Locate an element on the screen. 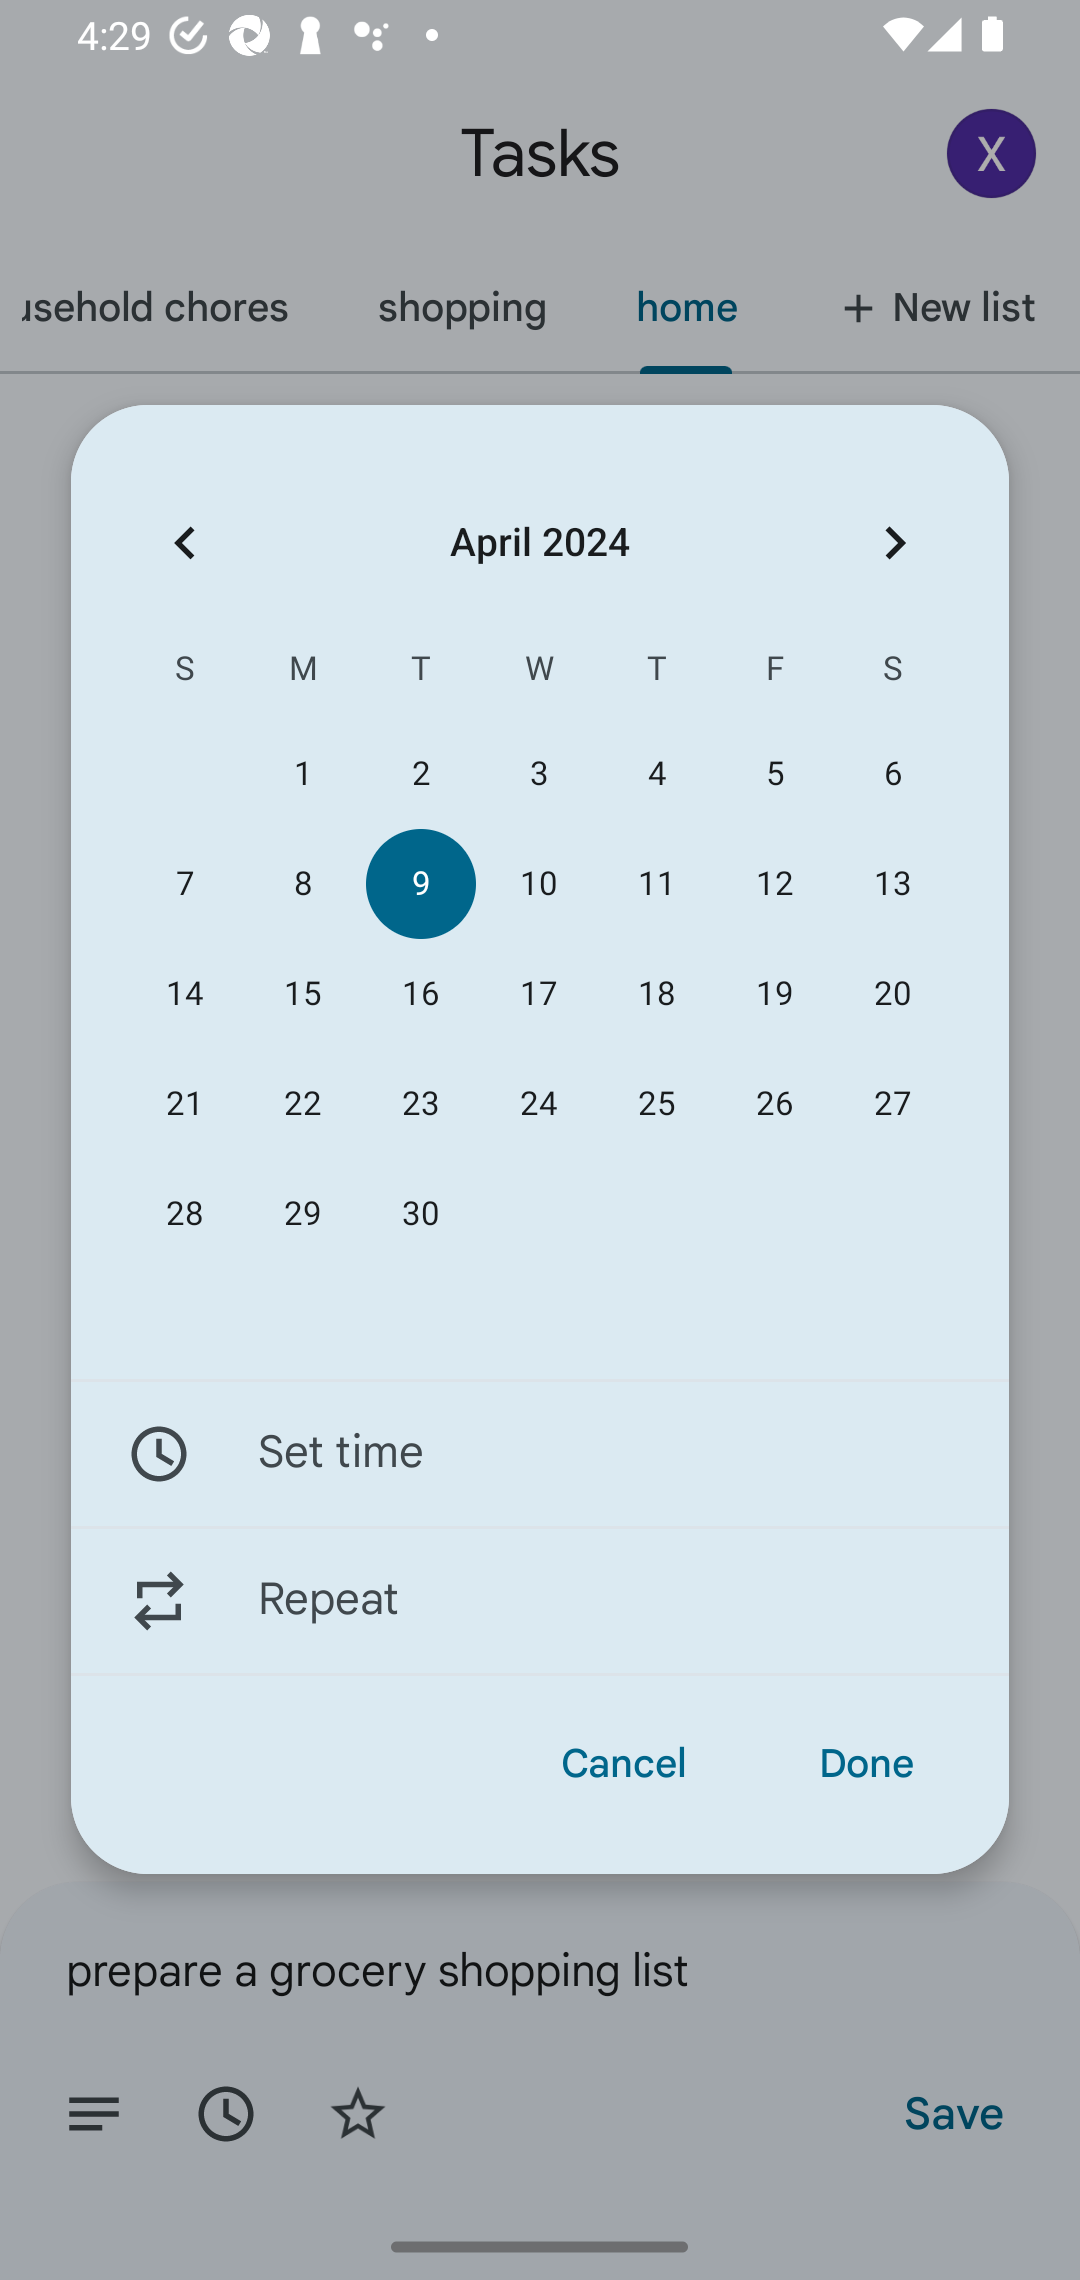 The width and height of the screenshot is (1080, 2280). 8 08 April 2024 is located at coordinates (302, 884).